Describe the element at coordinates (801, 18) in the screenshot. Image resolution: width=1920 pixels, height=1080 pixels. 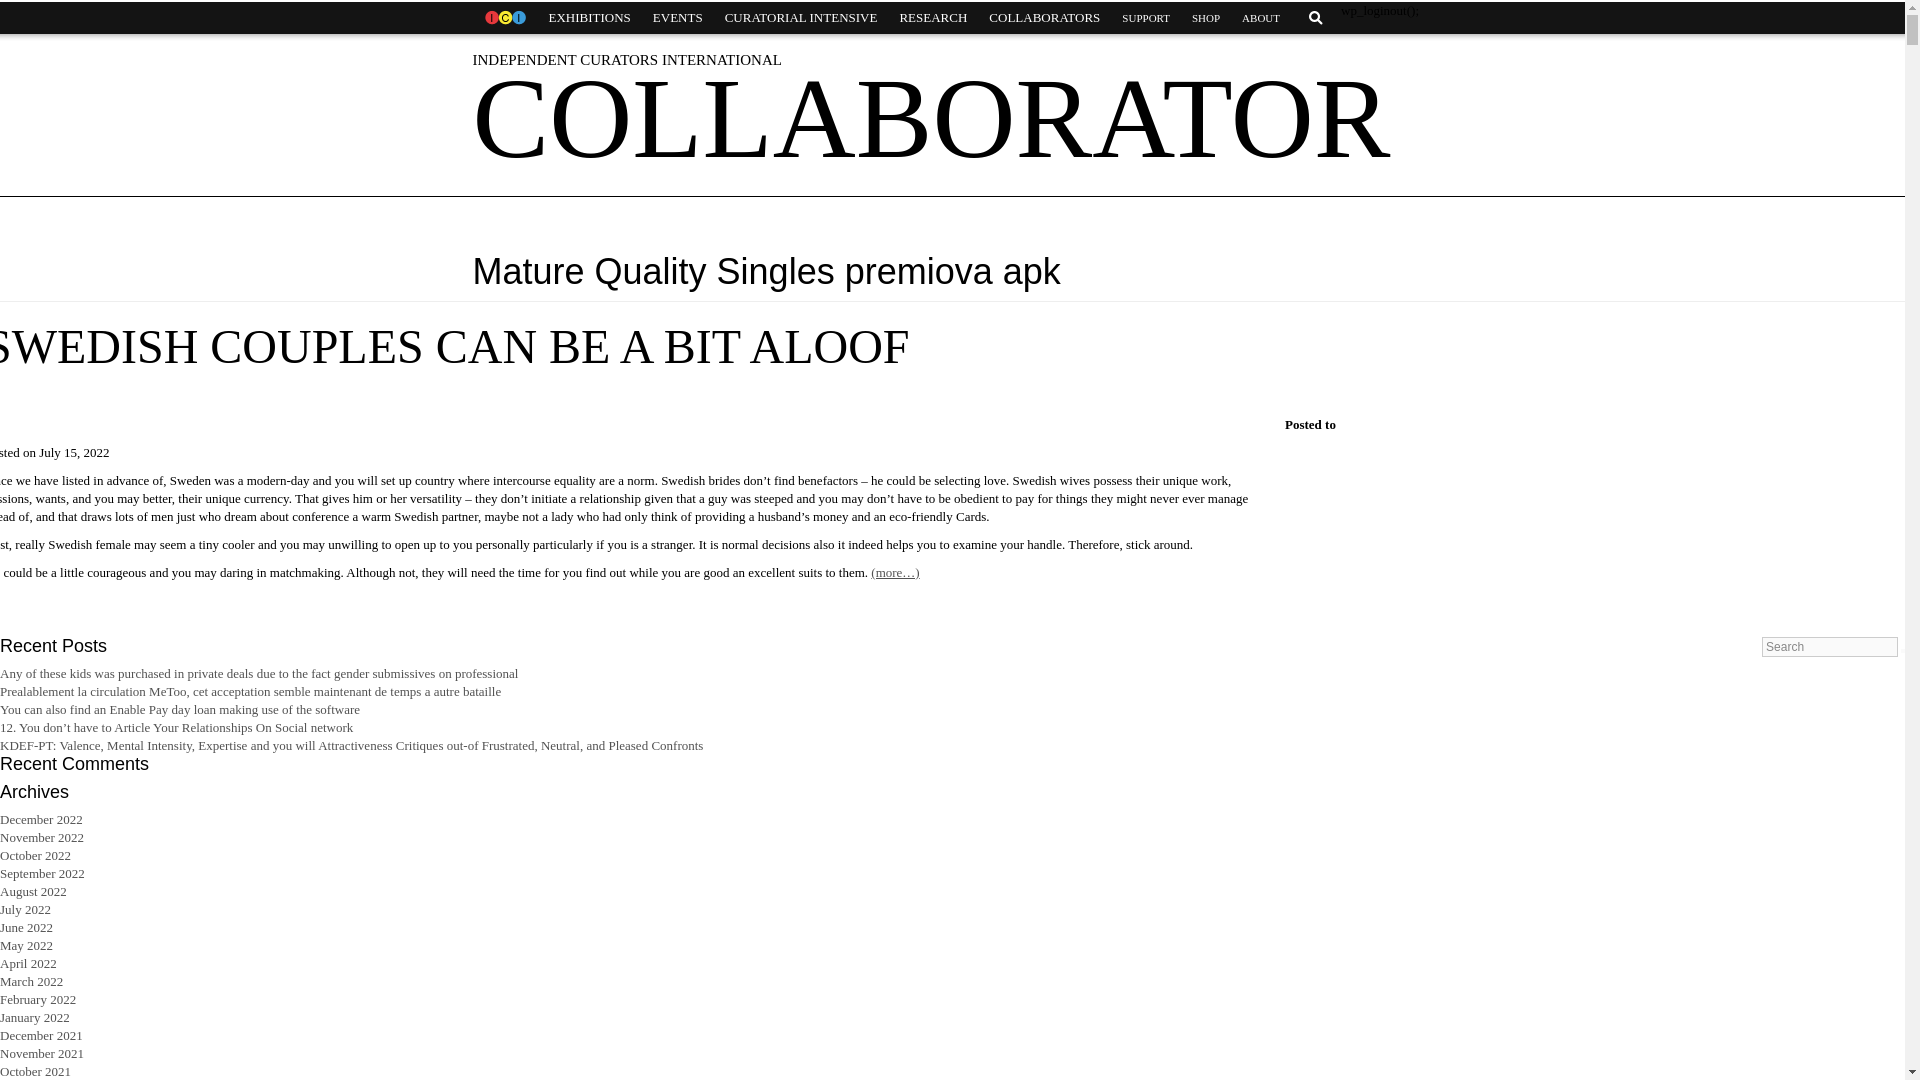
I see `CURATORIAL INTENSIVE` at that location.